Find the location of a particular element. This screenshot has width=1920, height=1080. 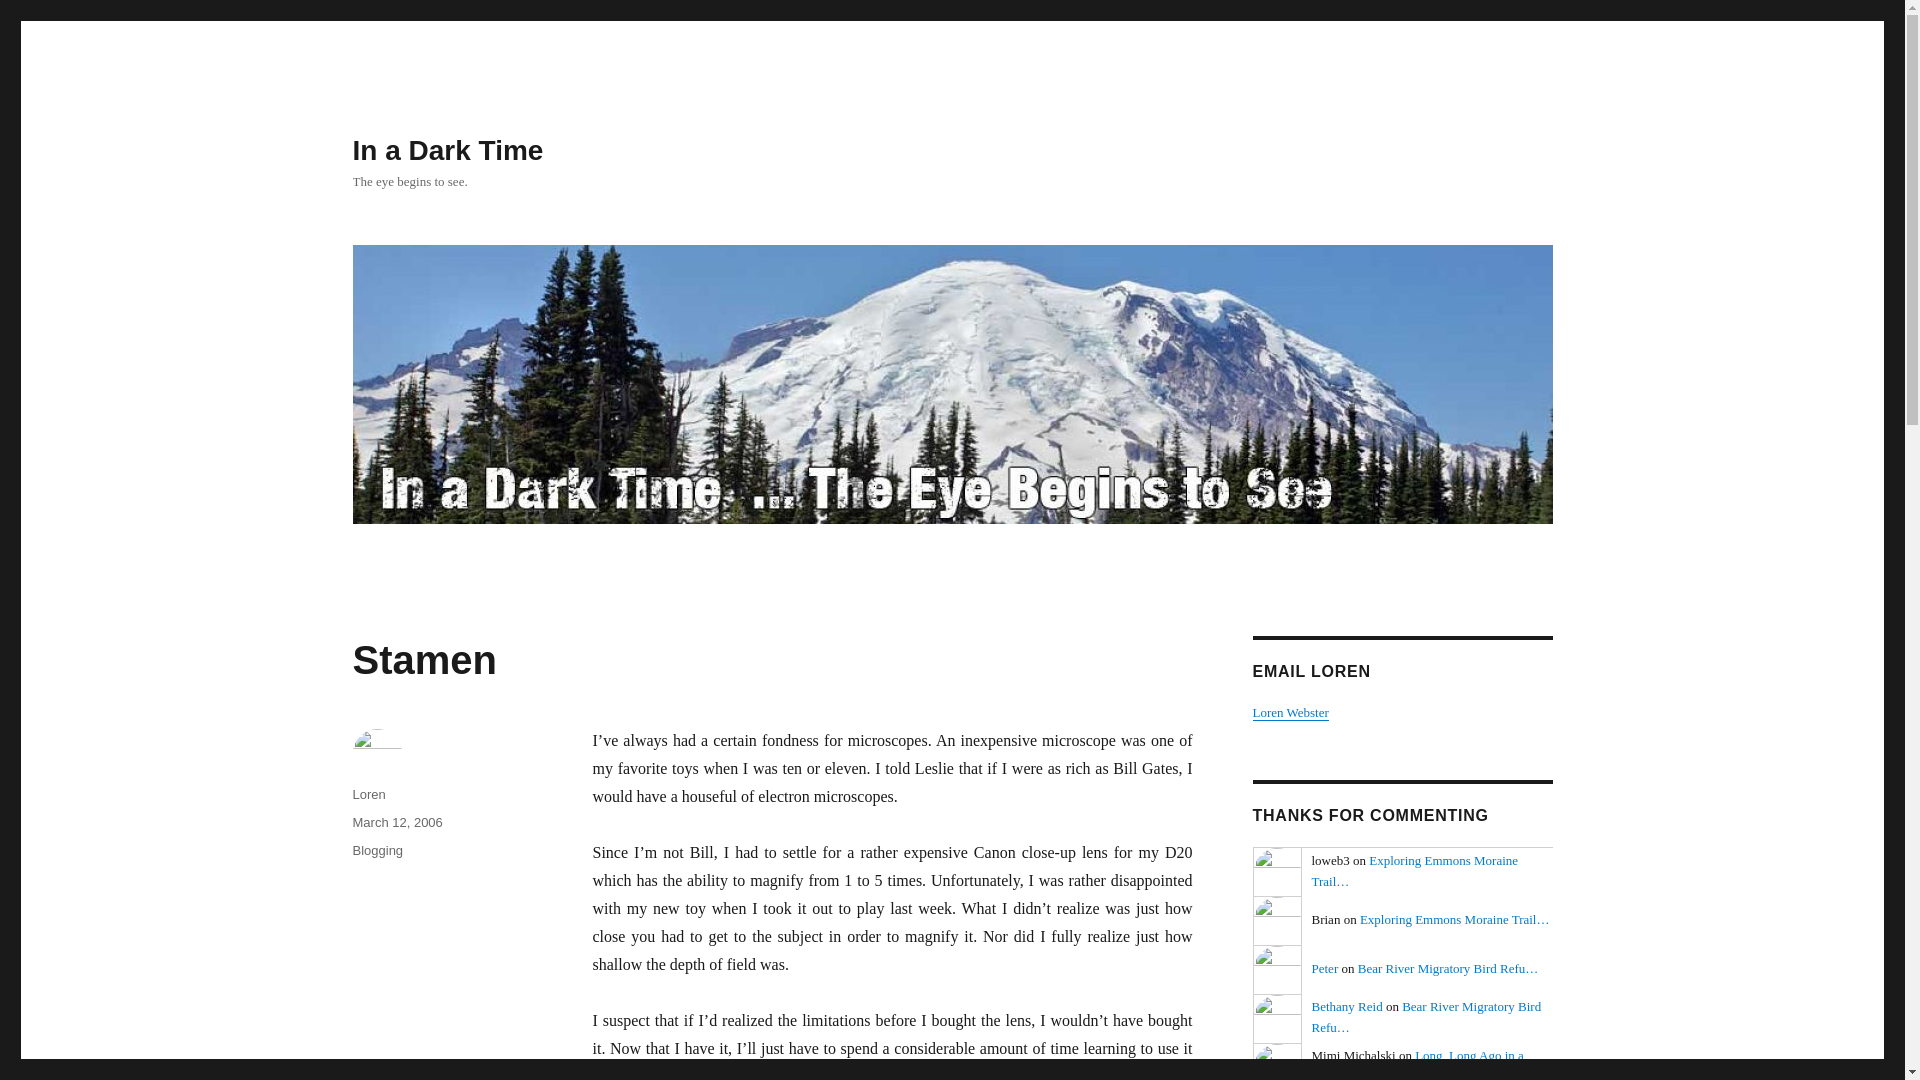

Loren Webster is located at coordinates (1290, 712).